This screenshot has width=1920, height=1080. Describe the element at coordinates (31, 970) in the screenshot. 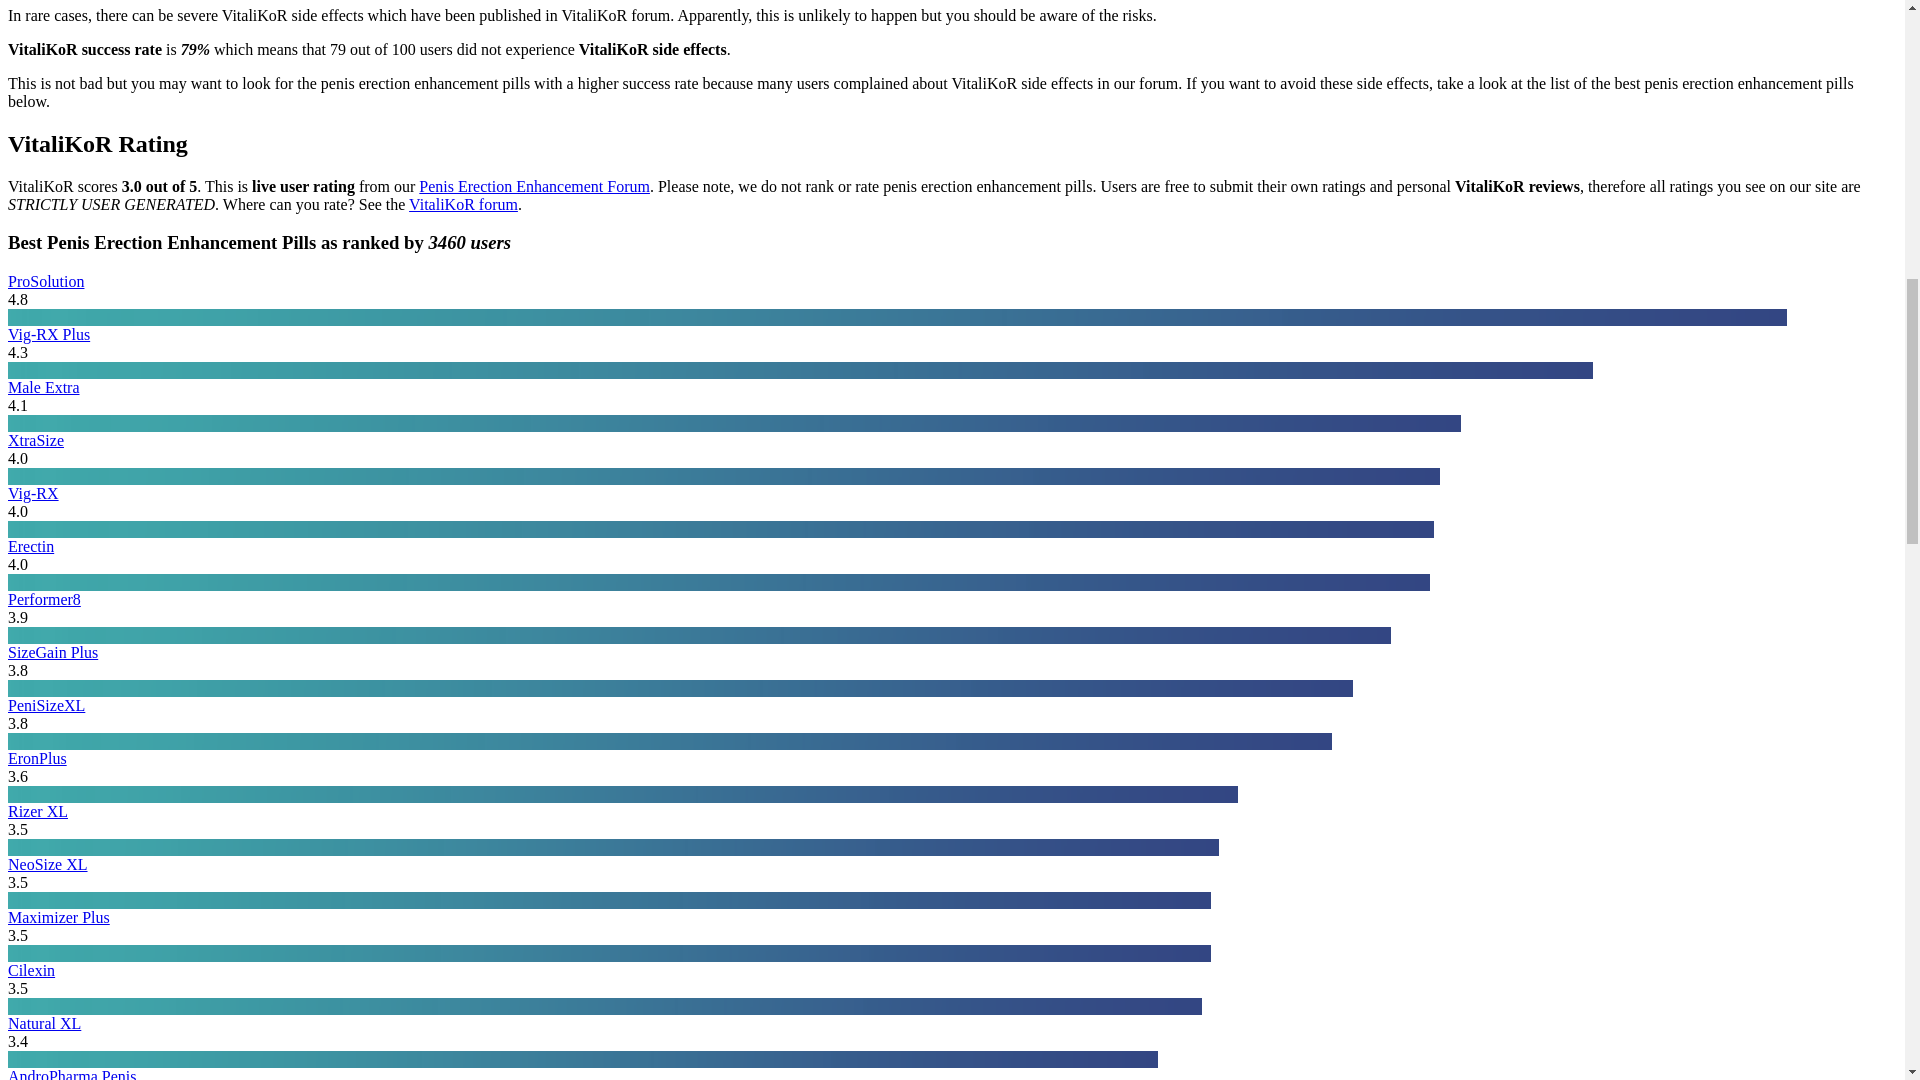

I see `Cilexin` at that location.